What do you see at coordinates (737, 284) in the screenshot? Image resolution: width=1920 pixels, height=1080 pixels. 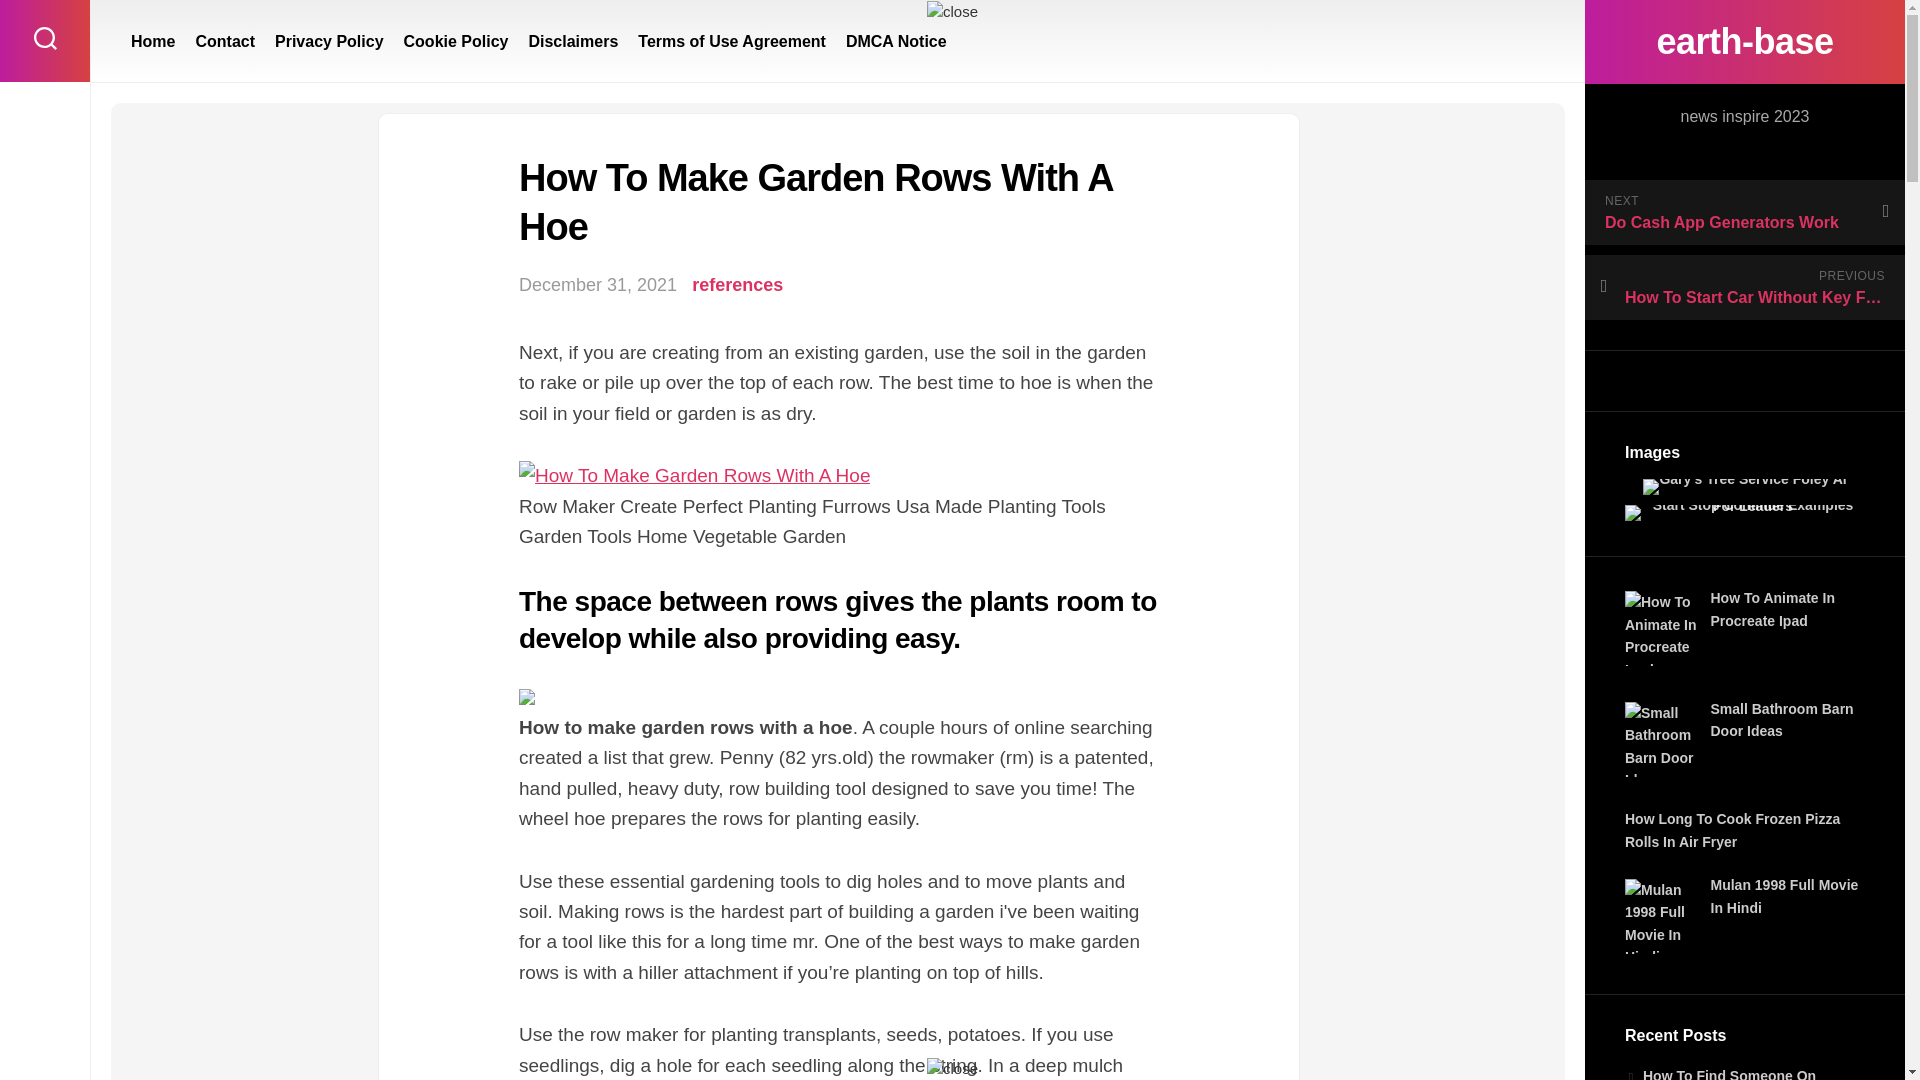 I see `references` at bounding box center [737, 284].